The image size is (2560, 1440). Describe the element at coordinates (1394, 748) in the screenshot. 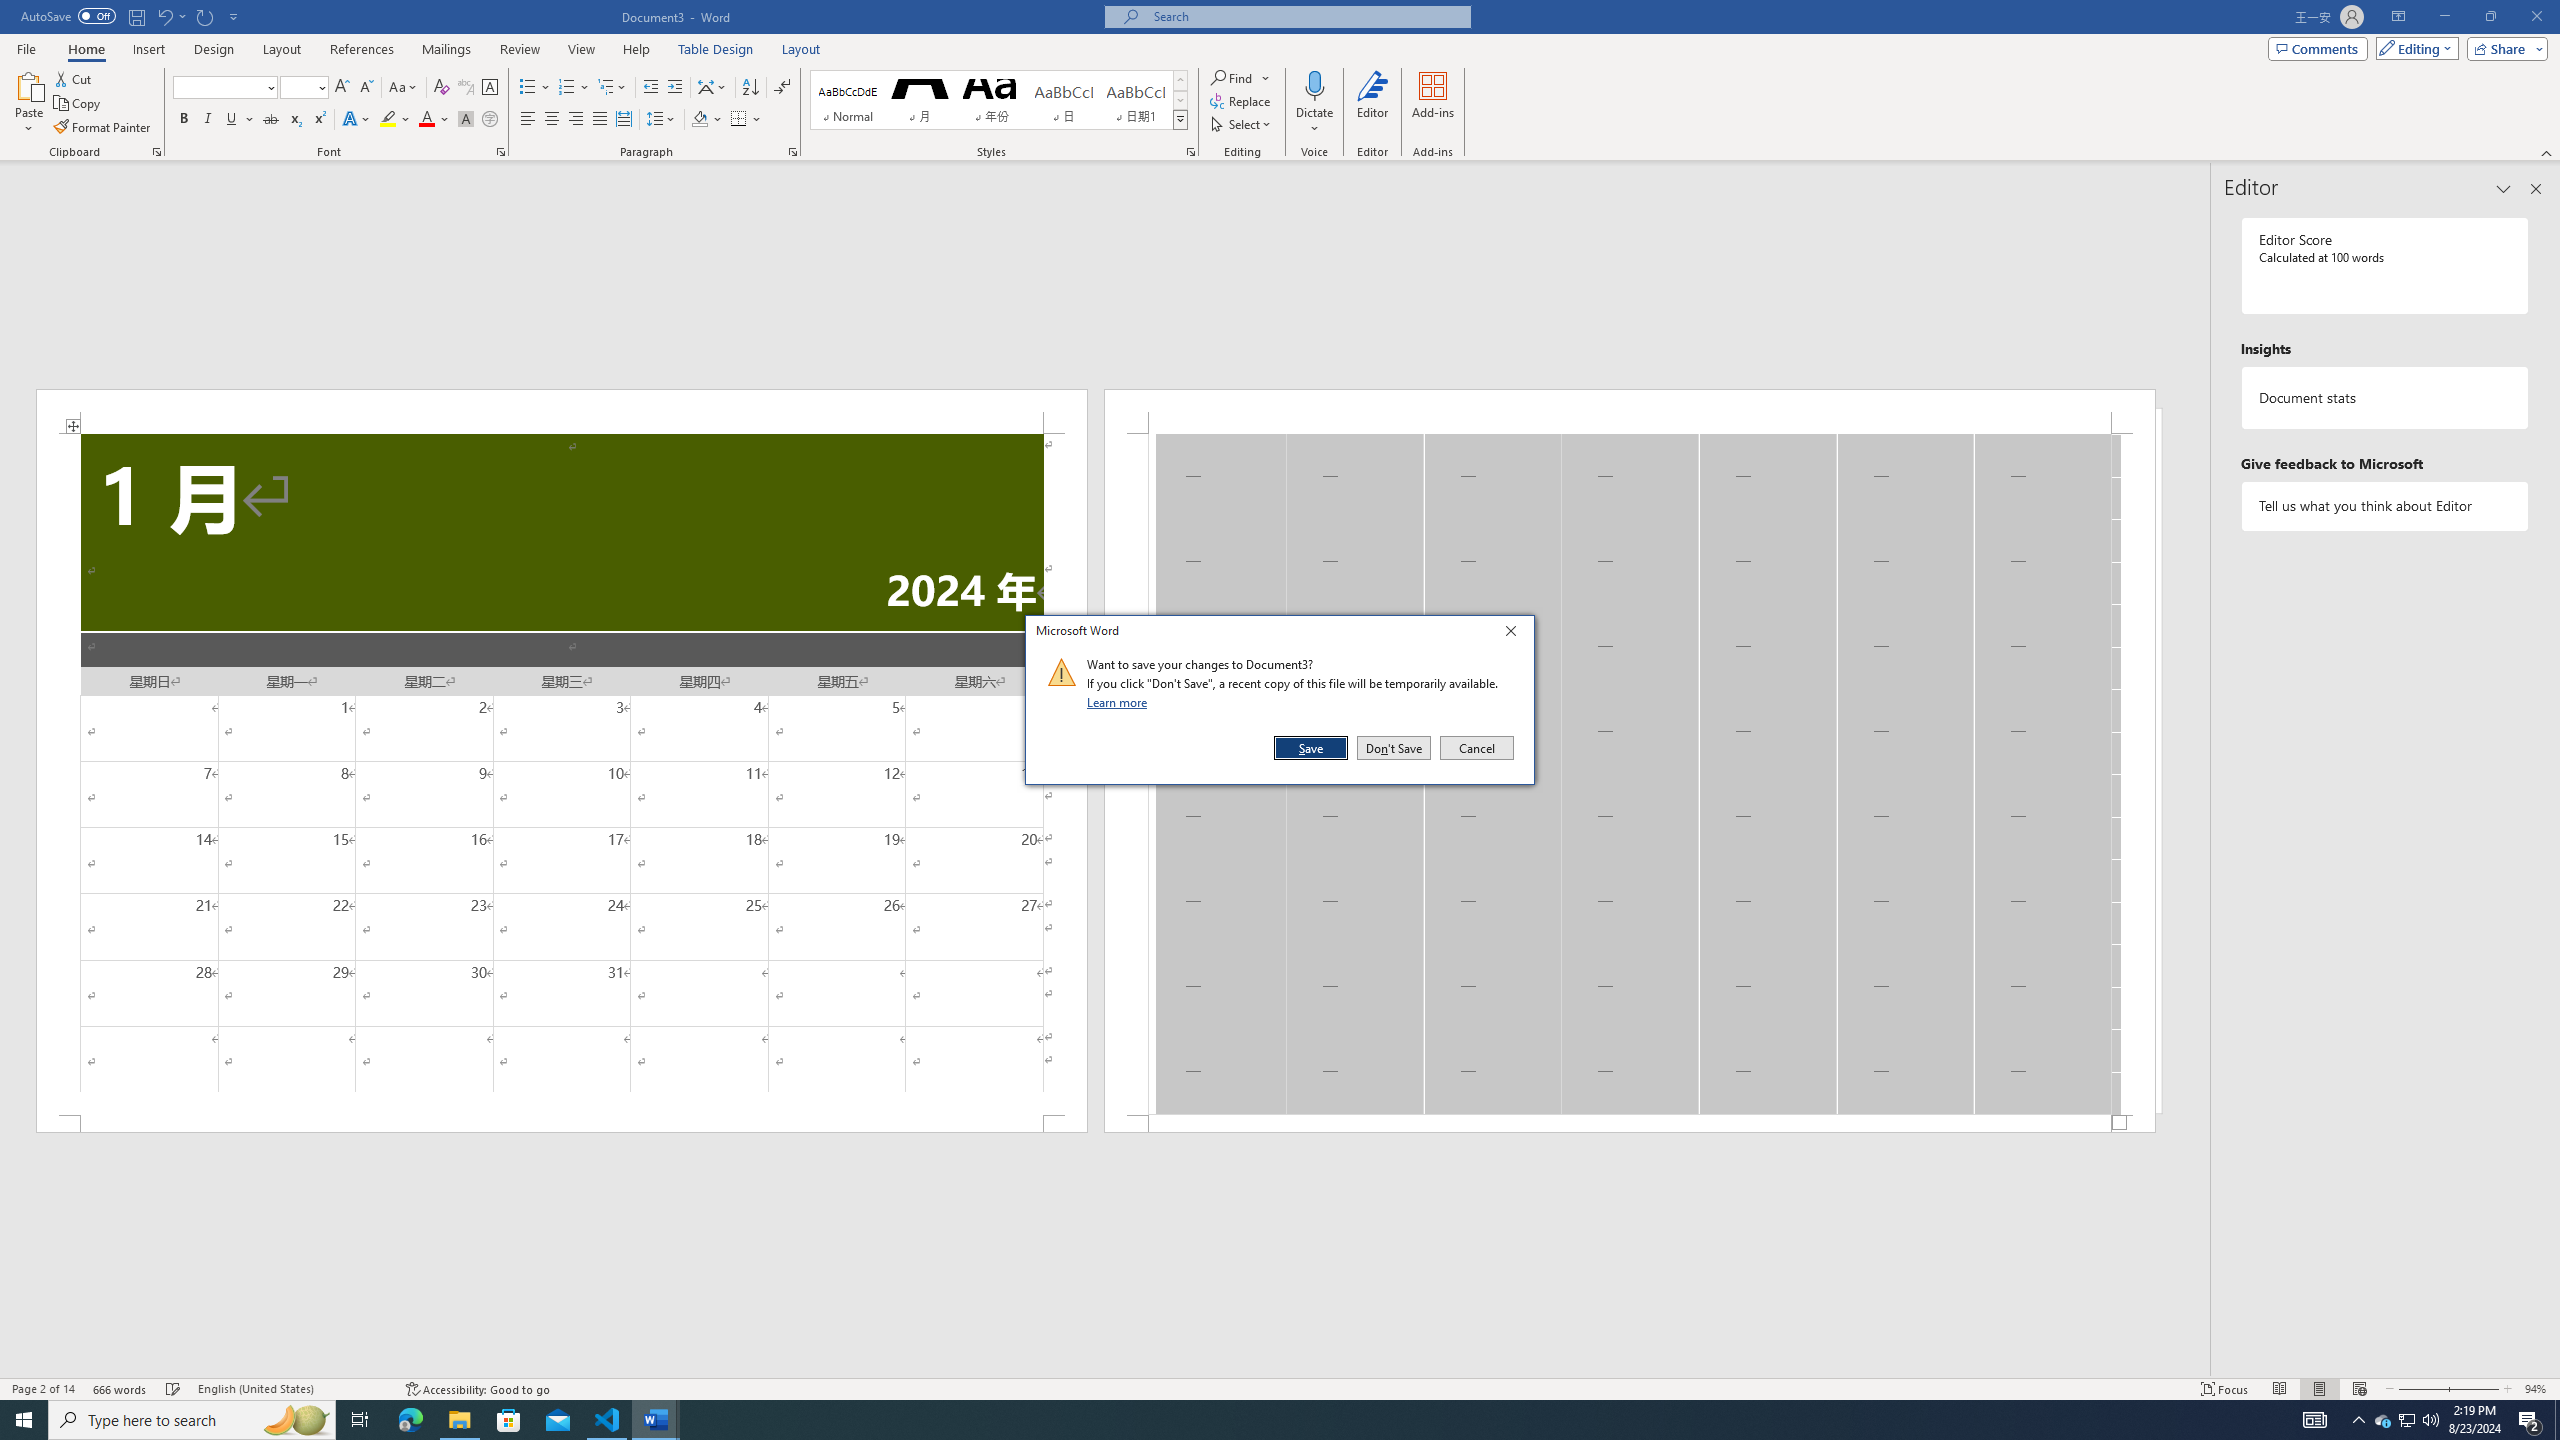

I see `Don't Save` at that location.